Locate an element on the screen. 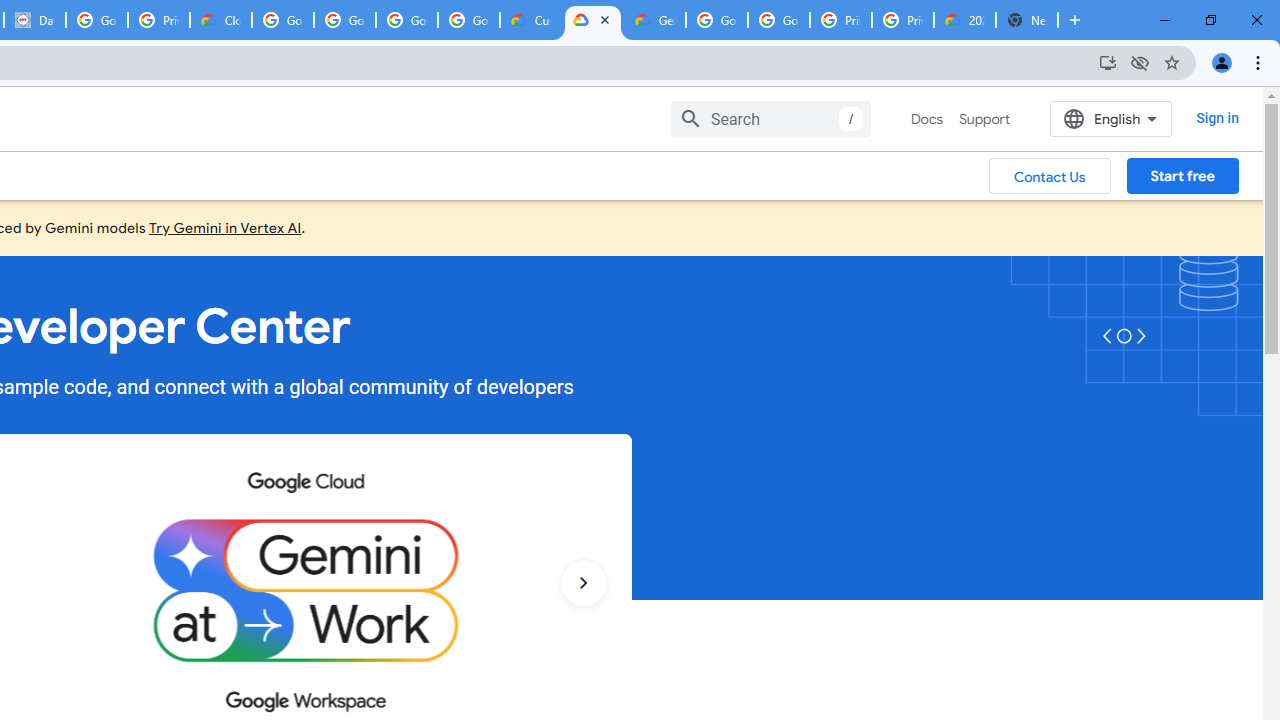 The image size is (1280, 720). Google Cloud Platform is located at coordinates (716, 20).